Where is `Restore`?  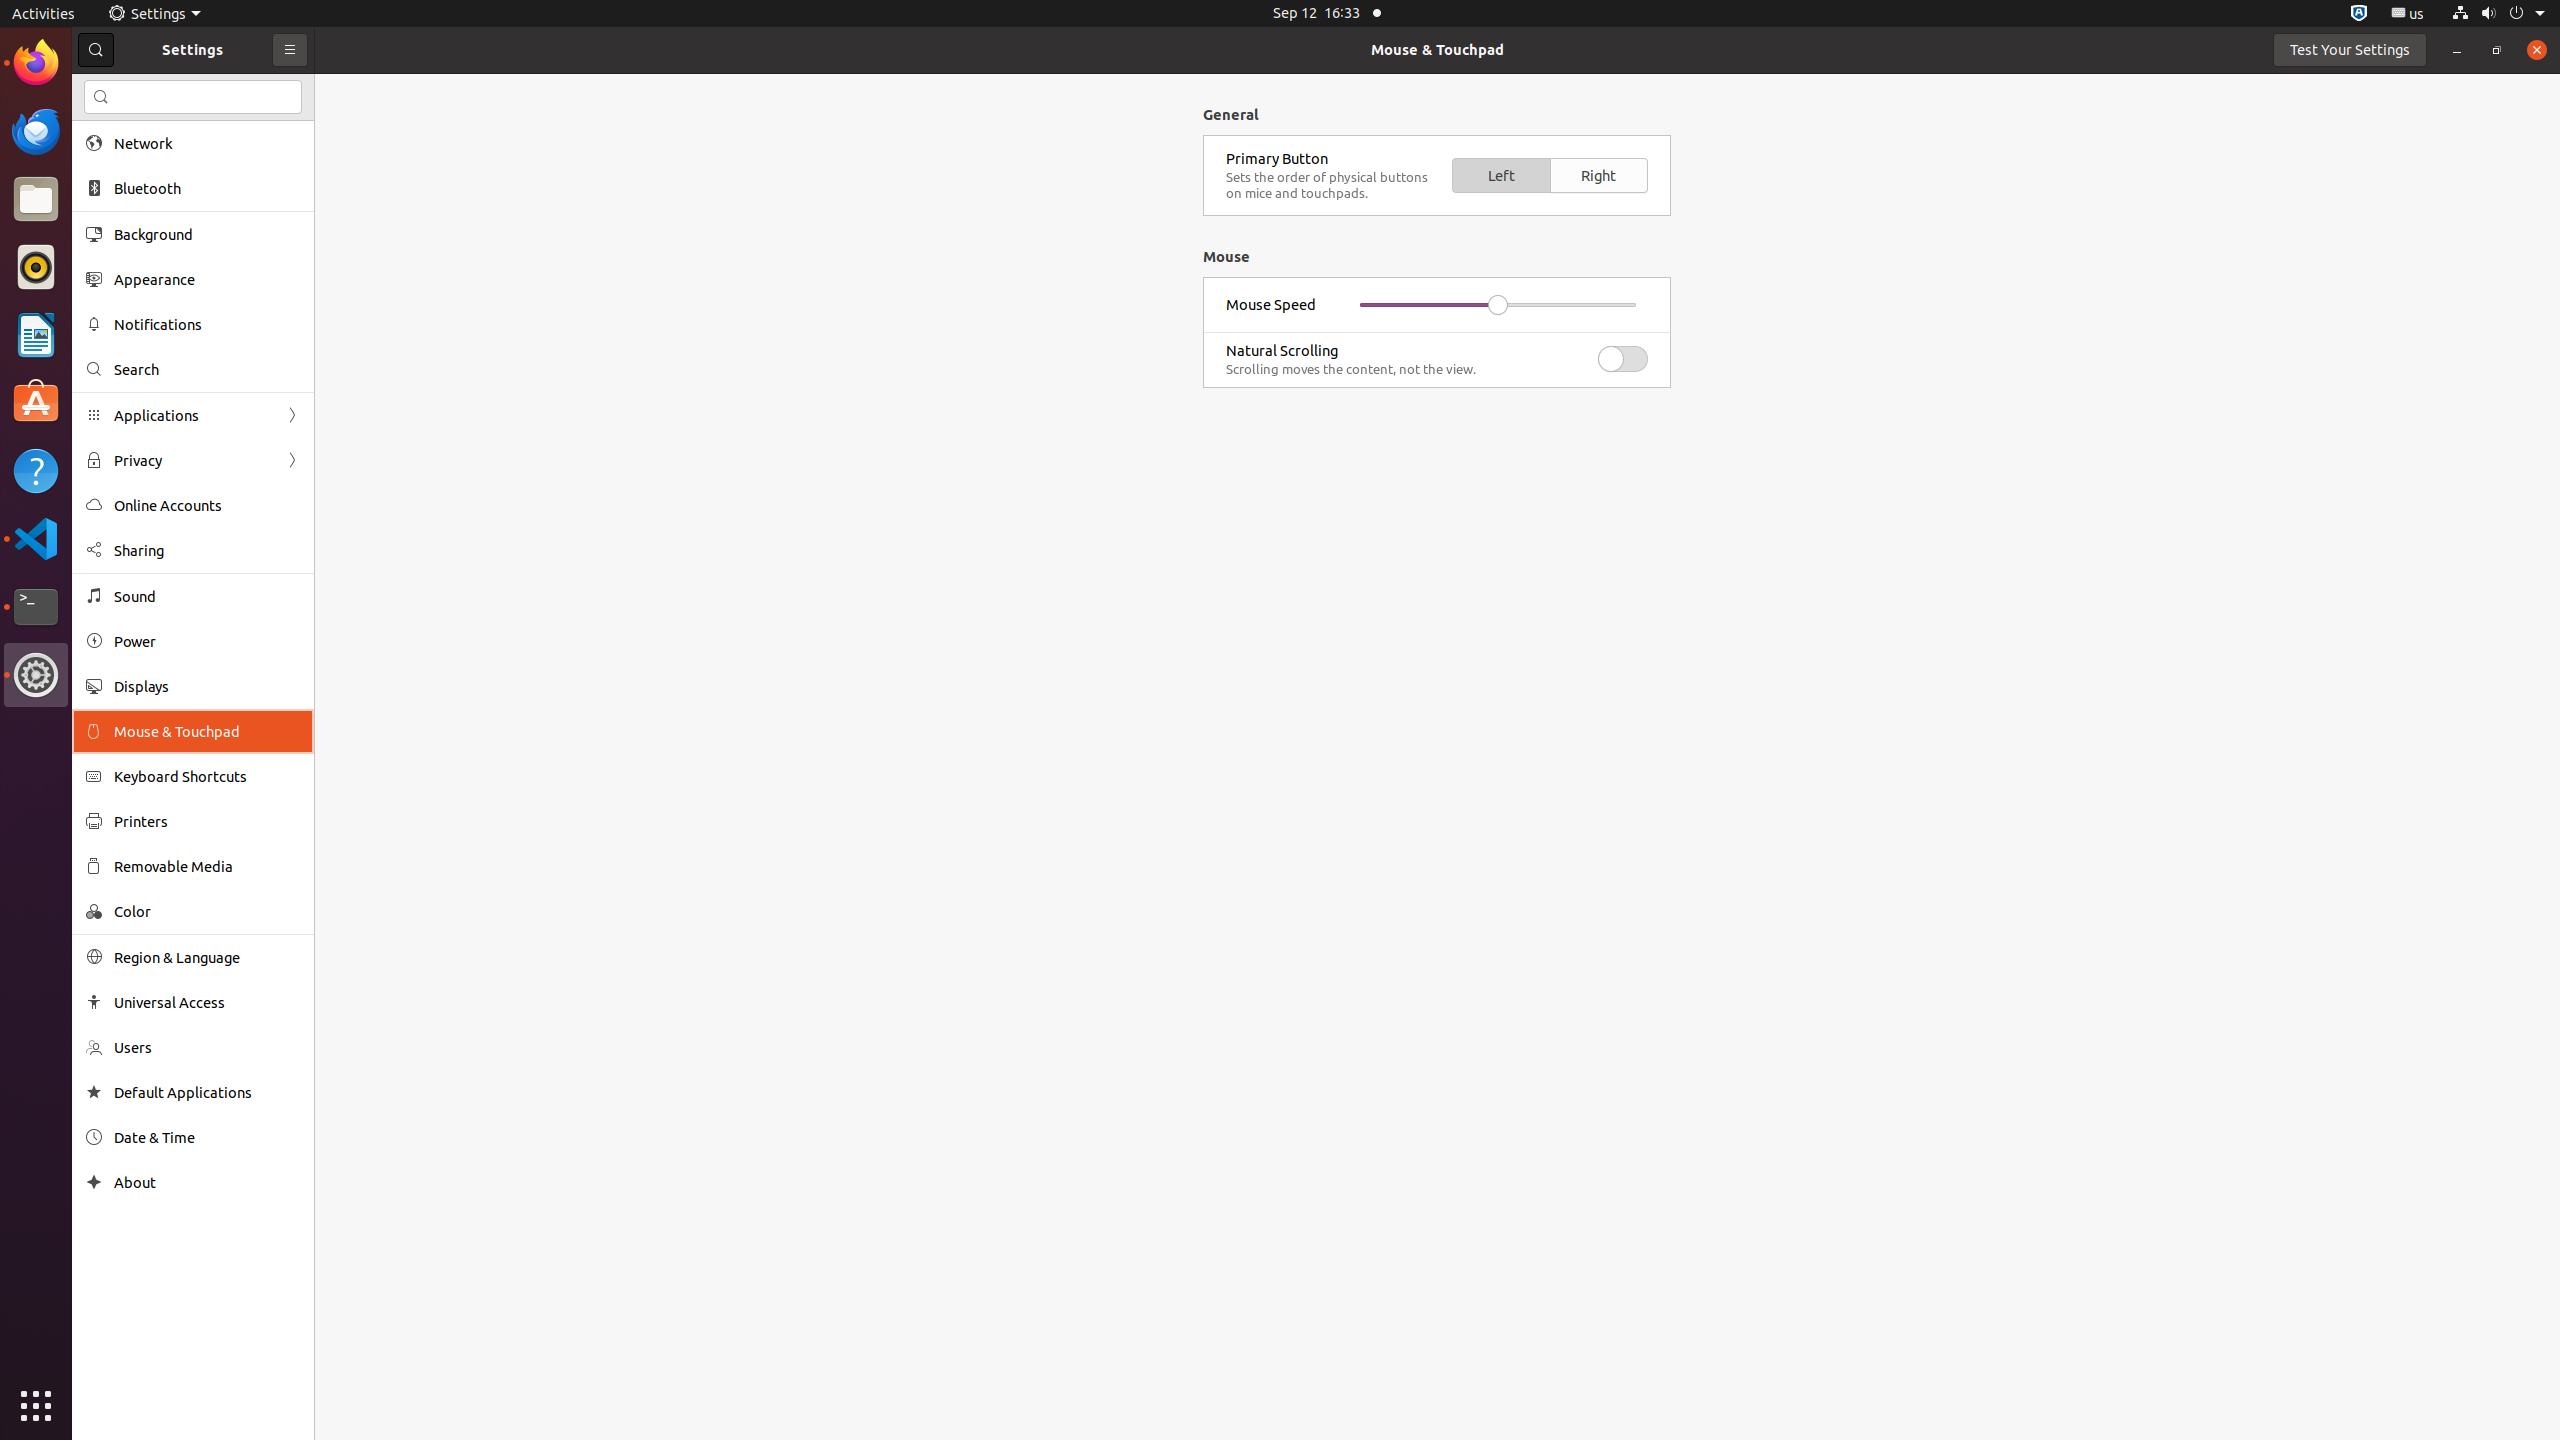 Restore is located at coordinates (2497, 50).